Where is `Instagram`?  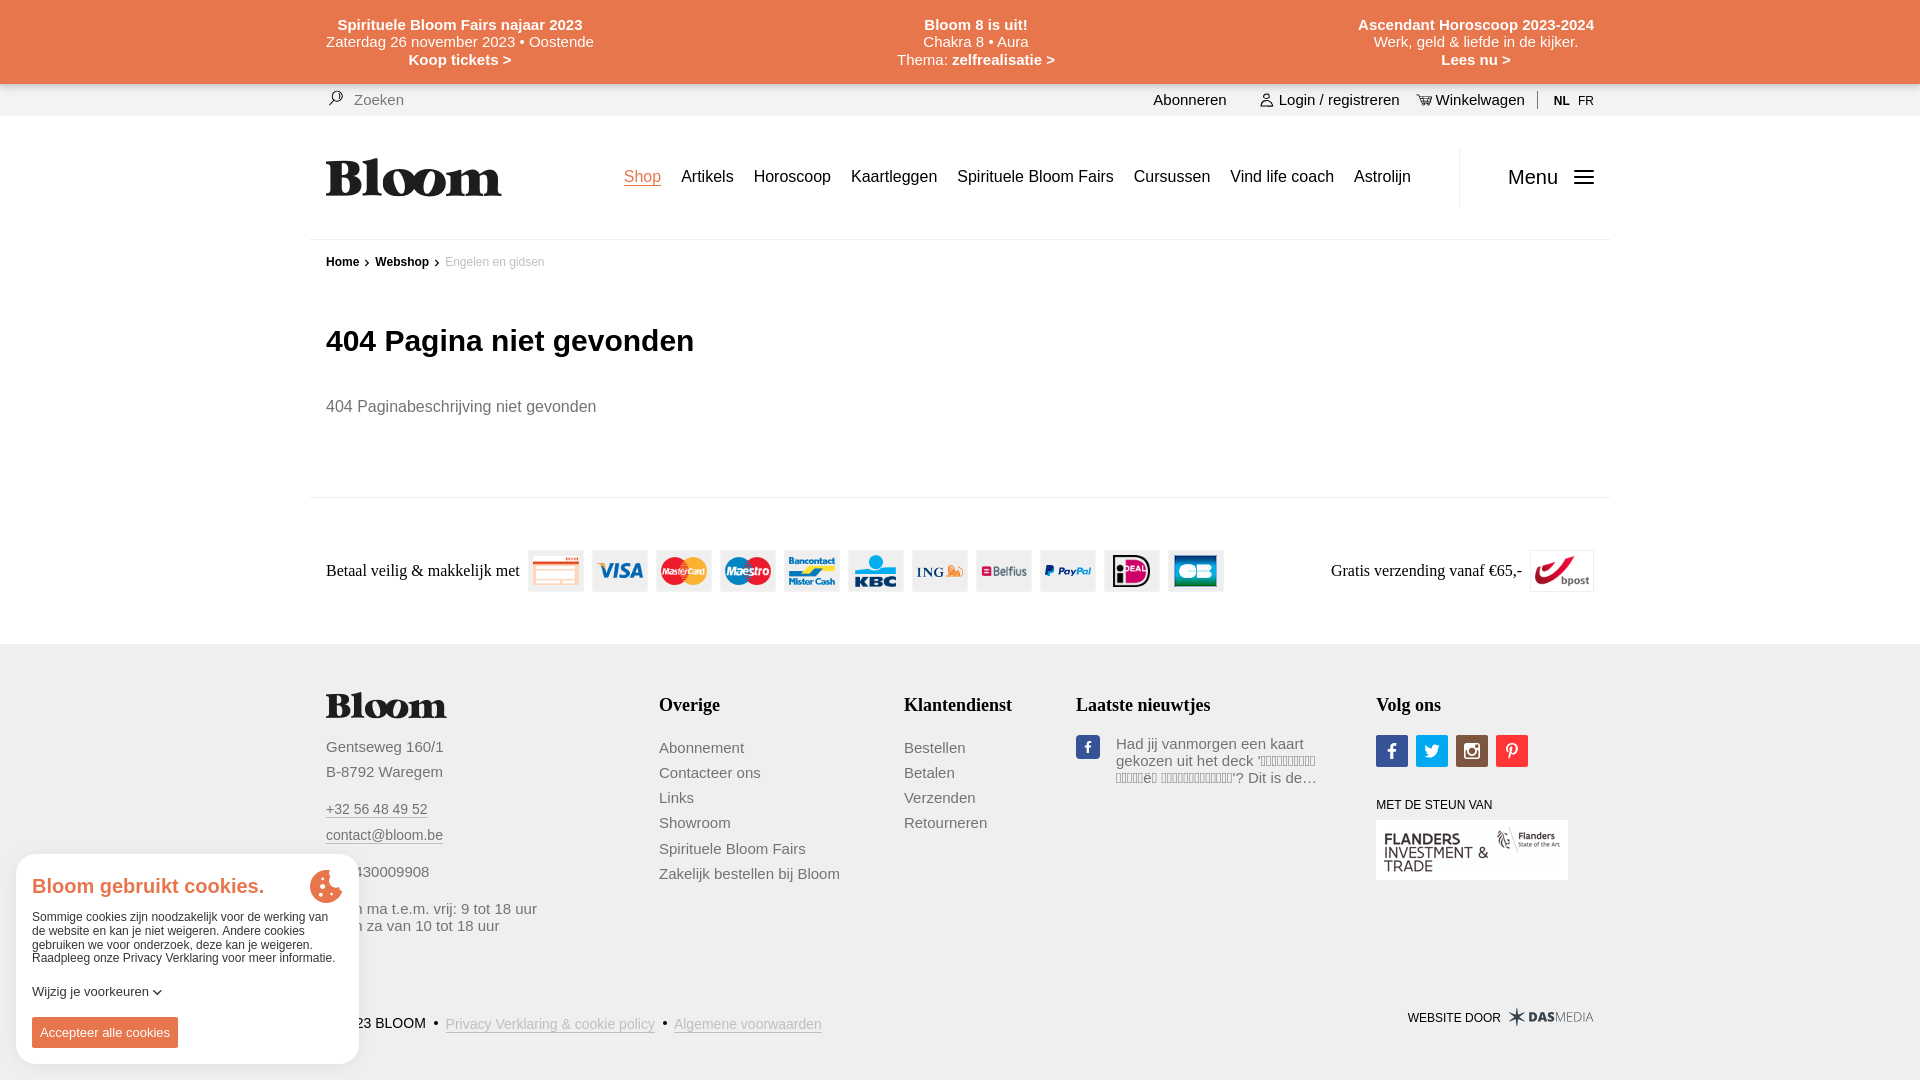
Instagram is located at coordinates (1472, 751).